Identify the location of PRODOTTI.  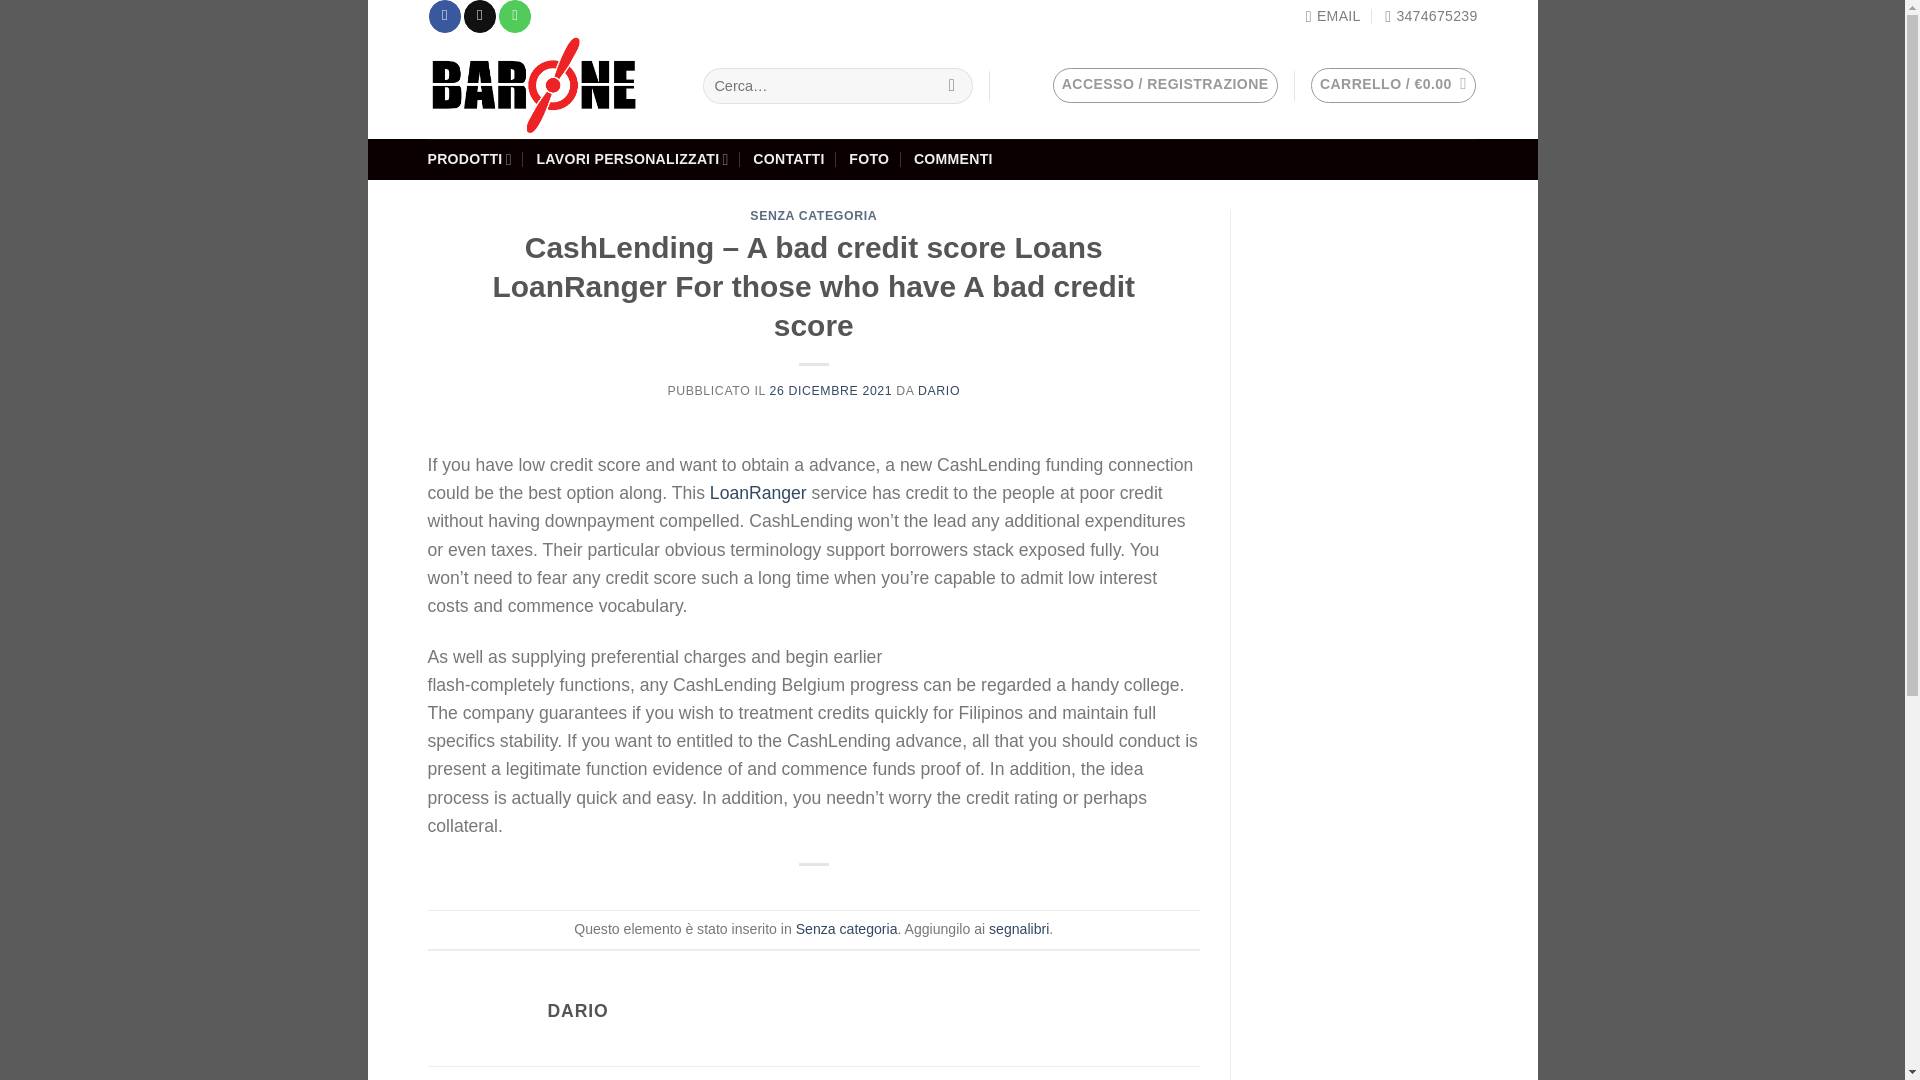
(470, 160).